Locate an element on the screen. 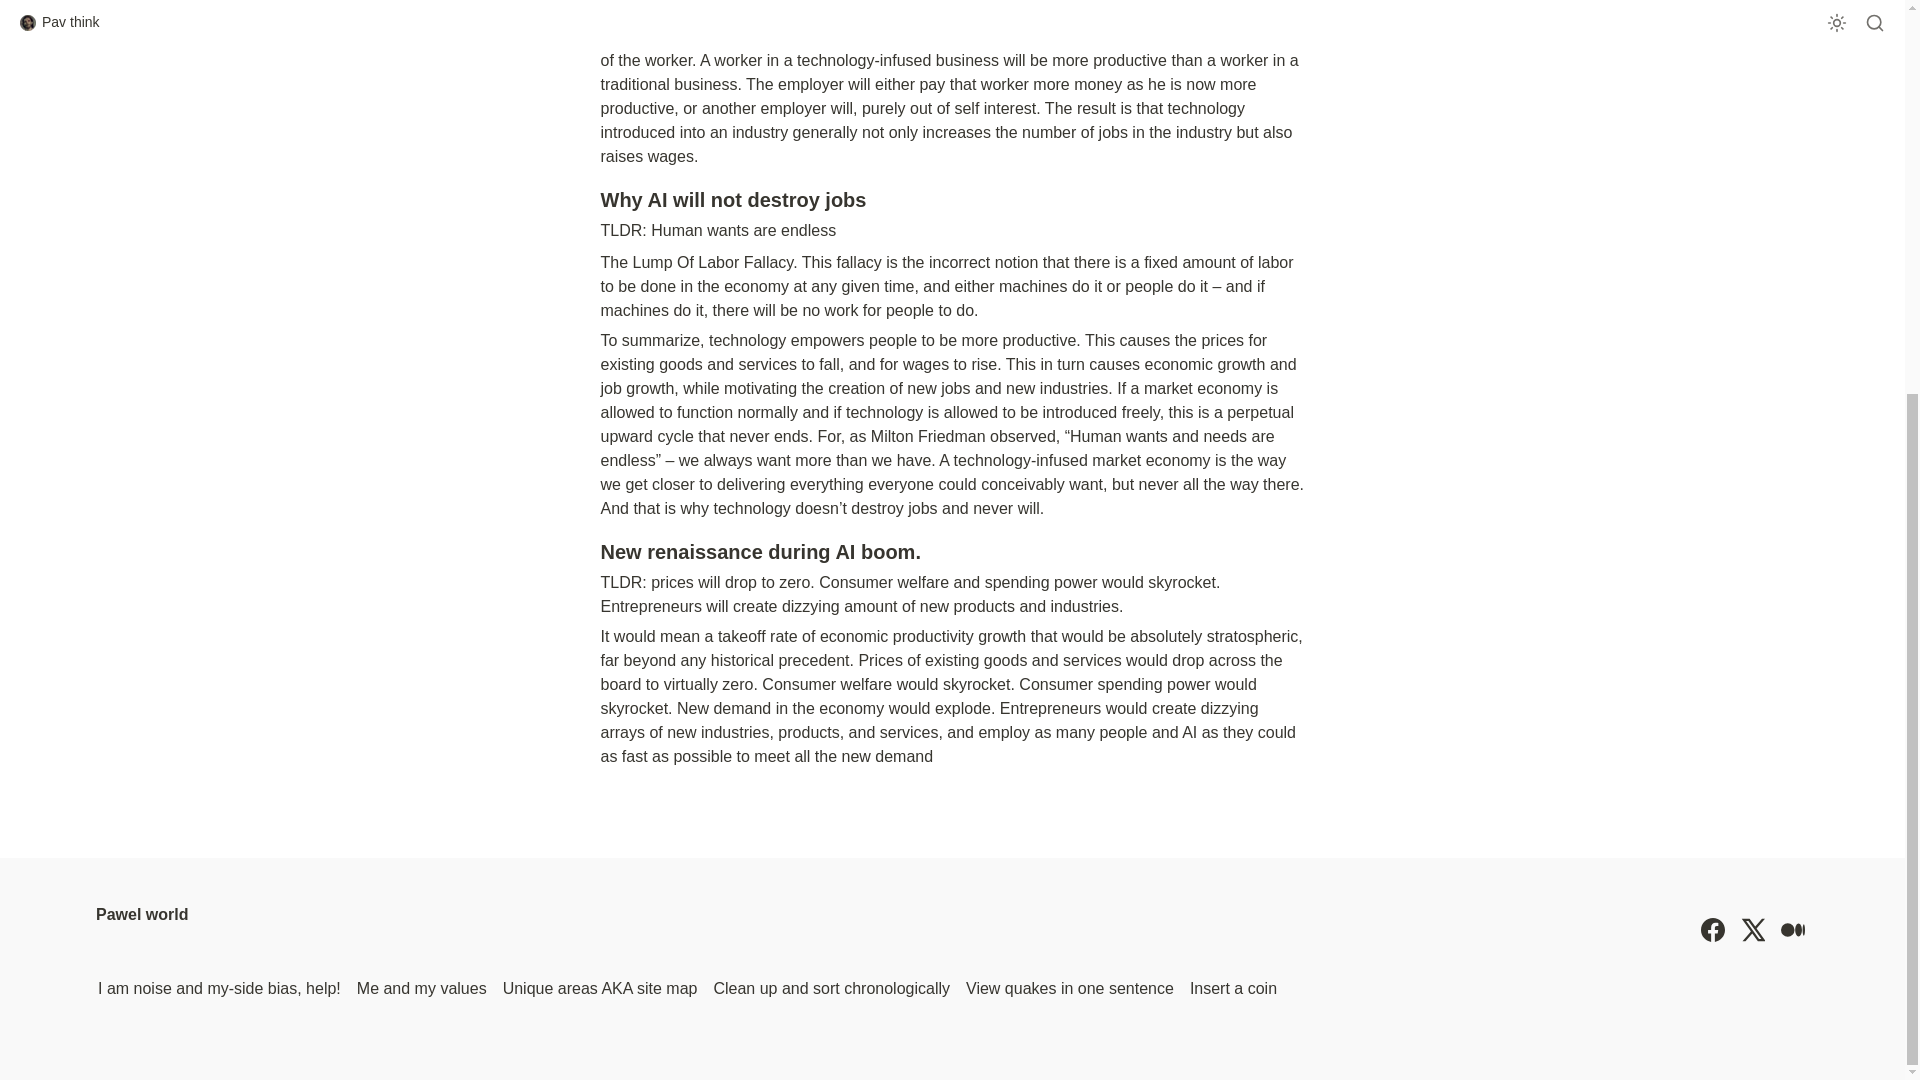 This screenshot has width=1920, height=1080. I am noise and my-side bias, help! is located at coordinates (220, 989).